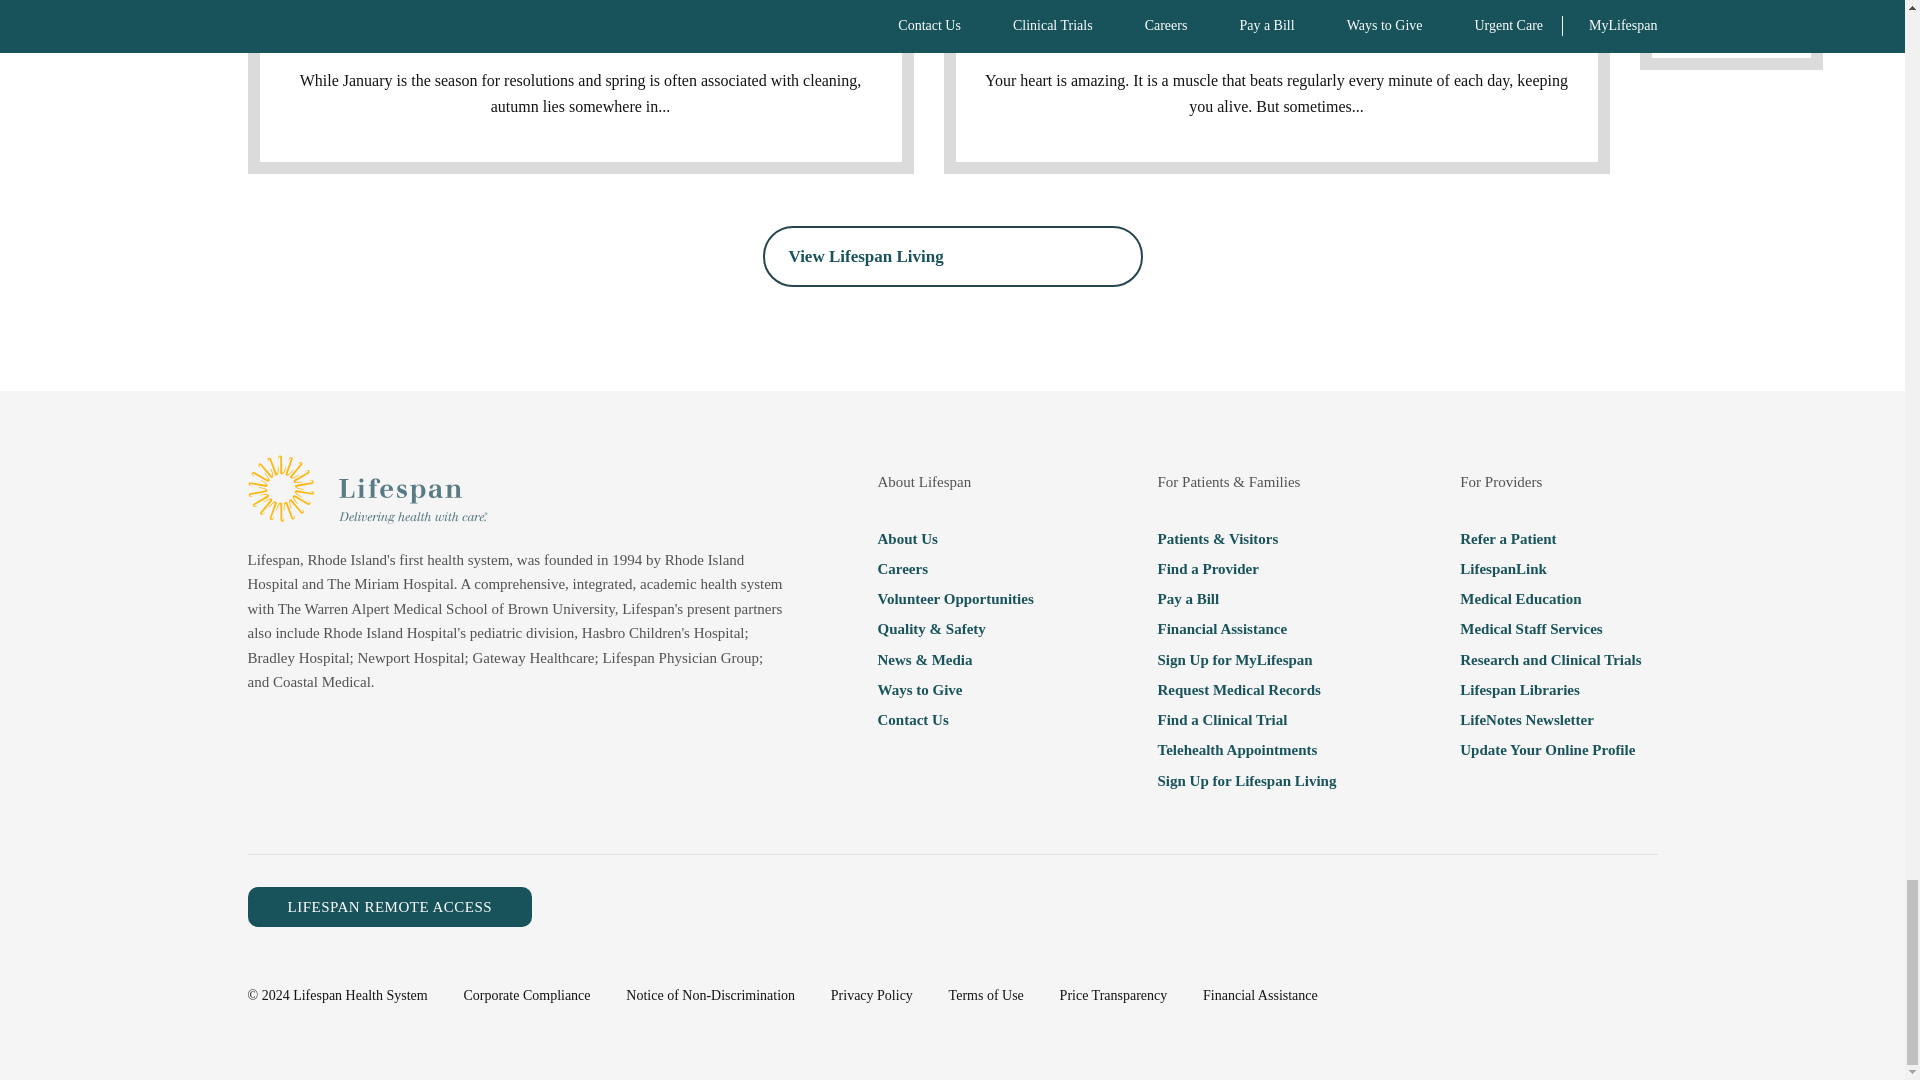 The height and width of the screenshot is (1080, 1920). I want to click on How to request medical records, so click(1246, 690).